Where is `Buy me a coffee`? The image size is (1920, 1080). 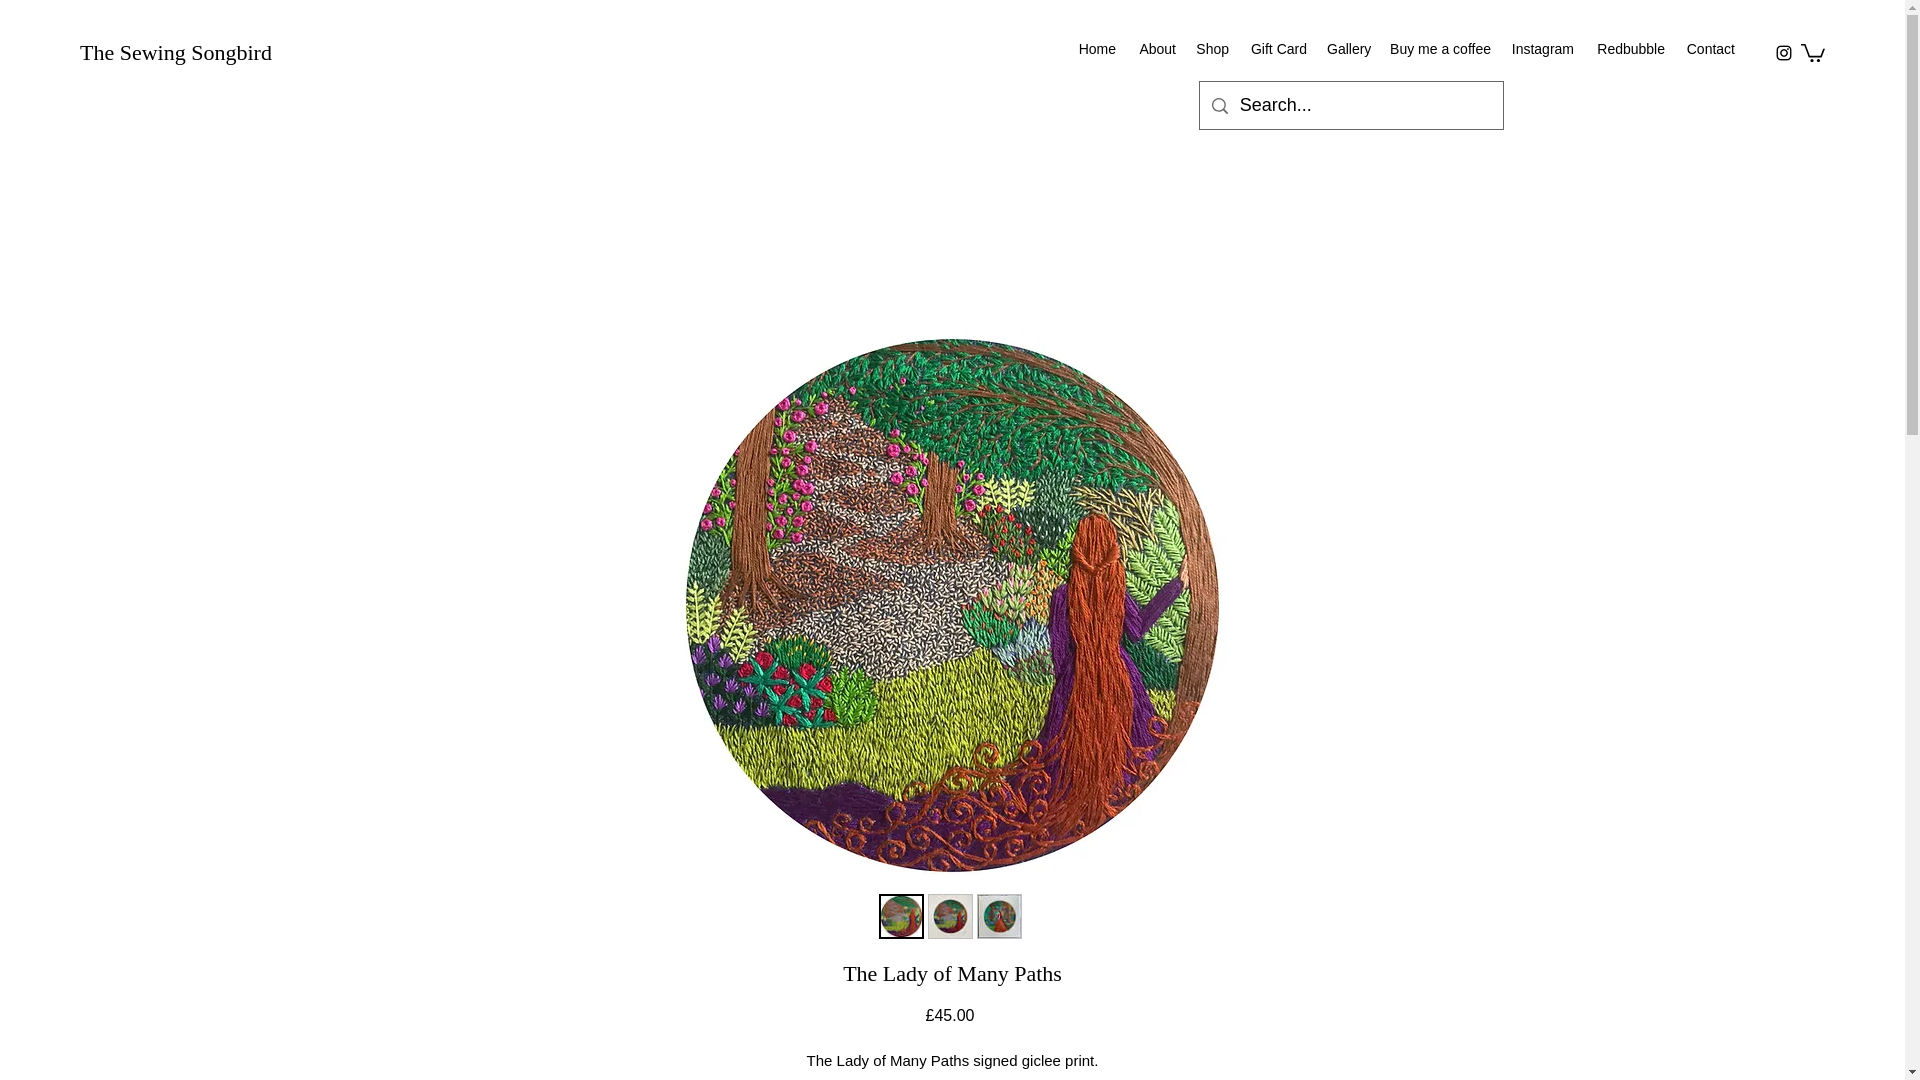
Buy me a coffee is located at coordinates (1440, 48).